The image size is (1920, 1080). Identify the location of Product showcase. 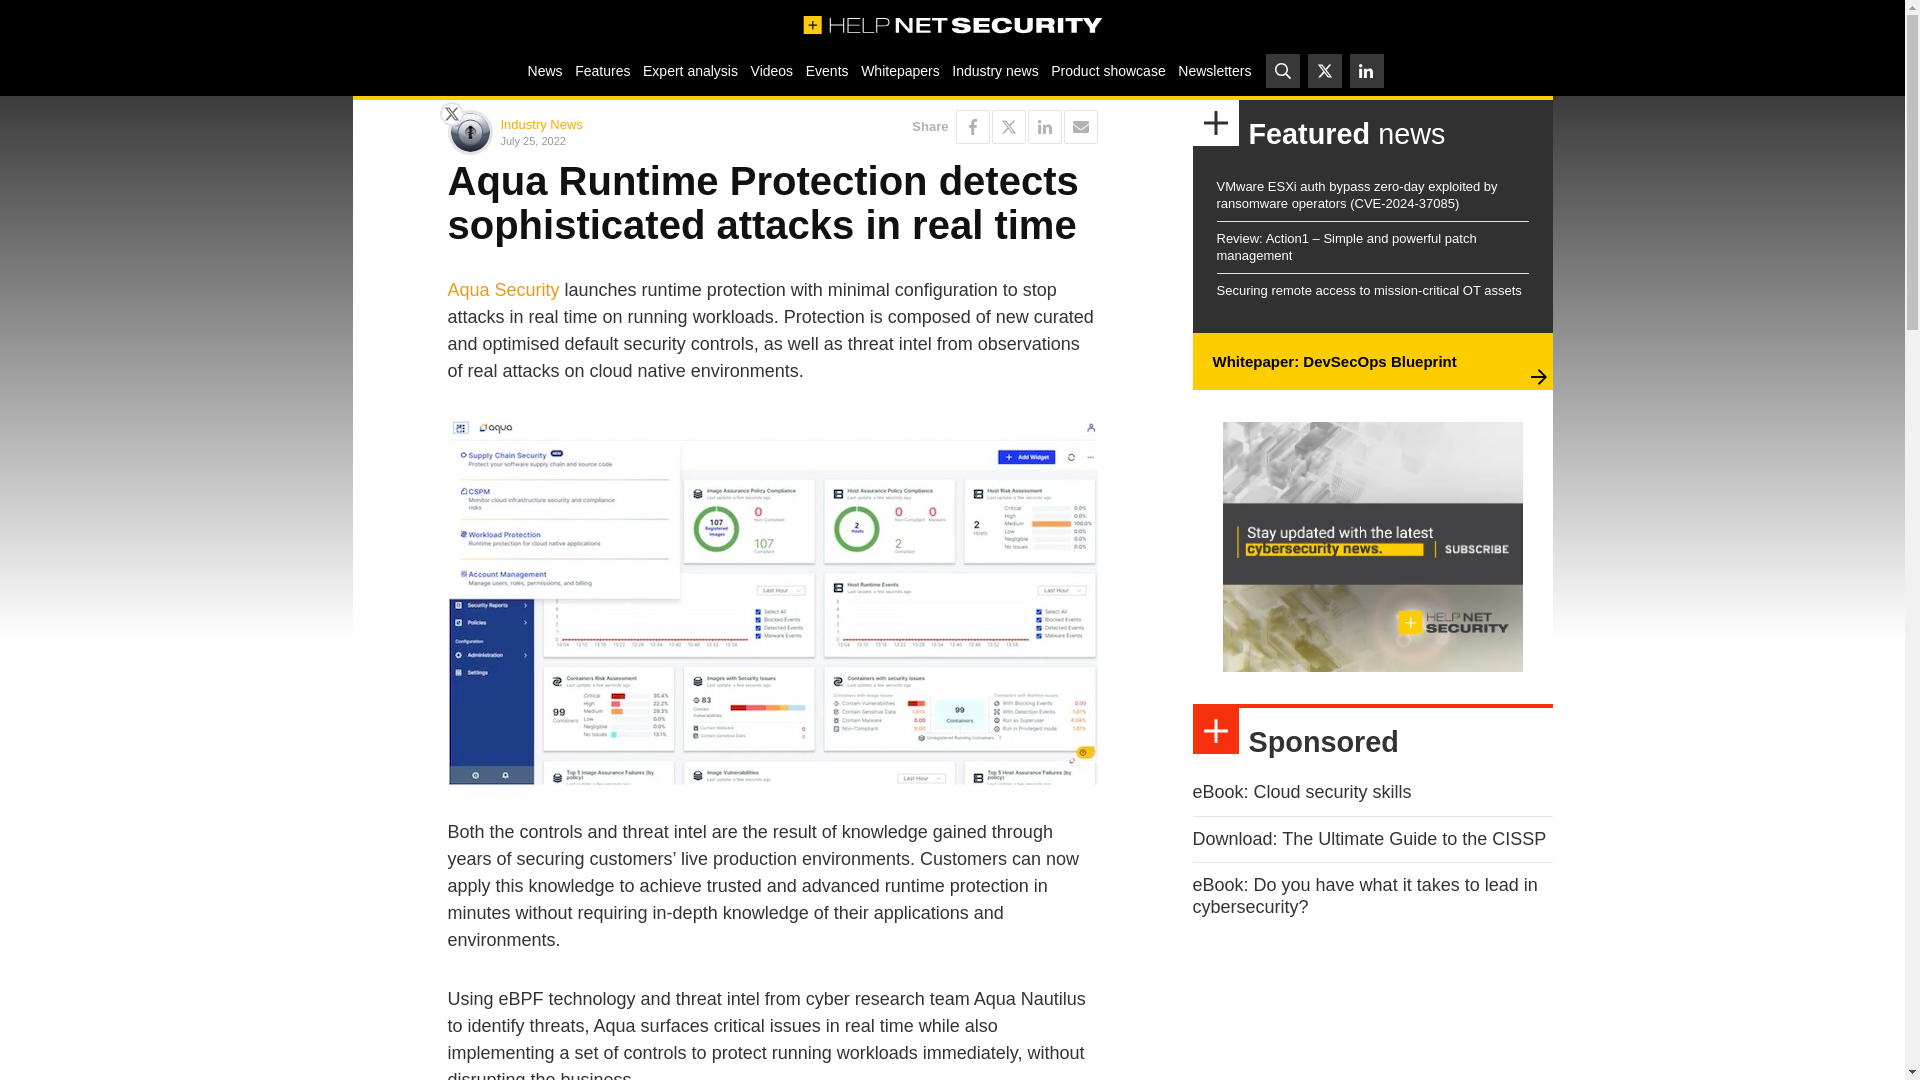
(1108, 70).